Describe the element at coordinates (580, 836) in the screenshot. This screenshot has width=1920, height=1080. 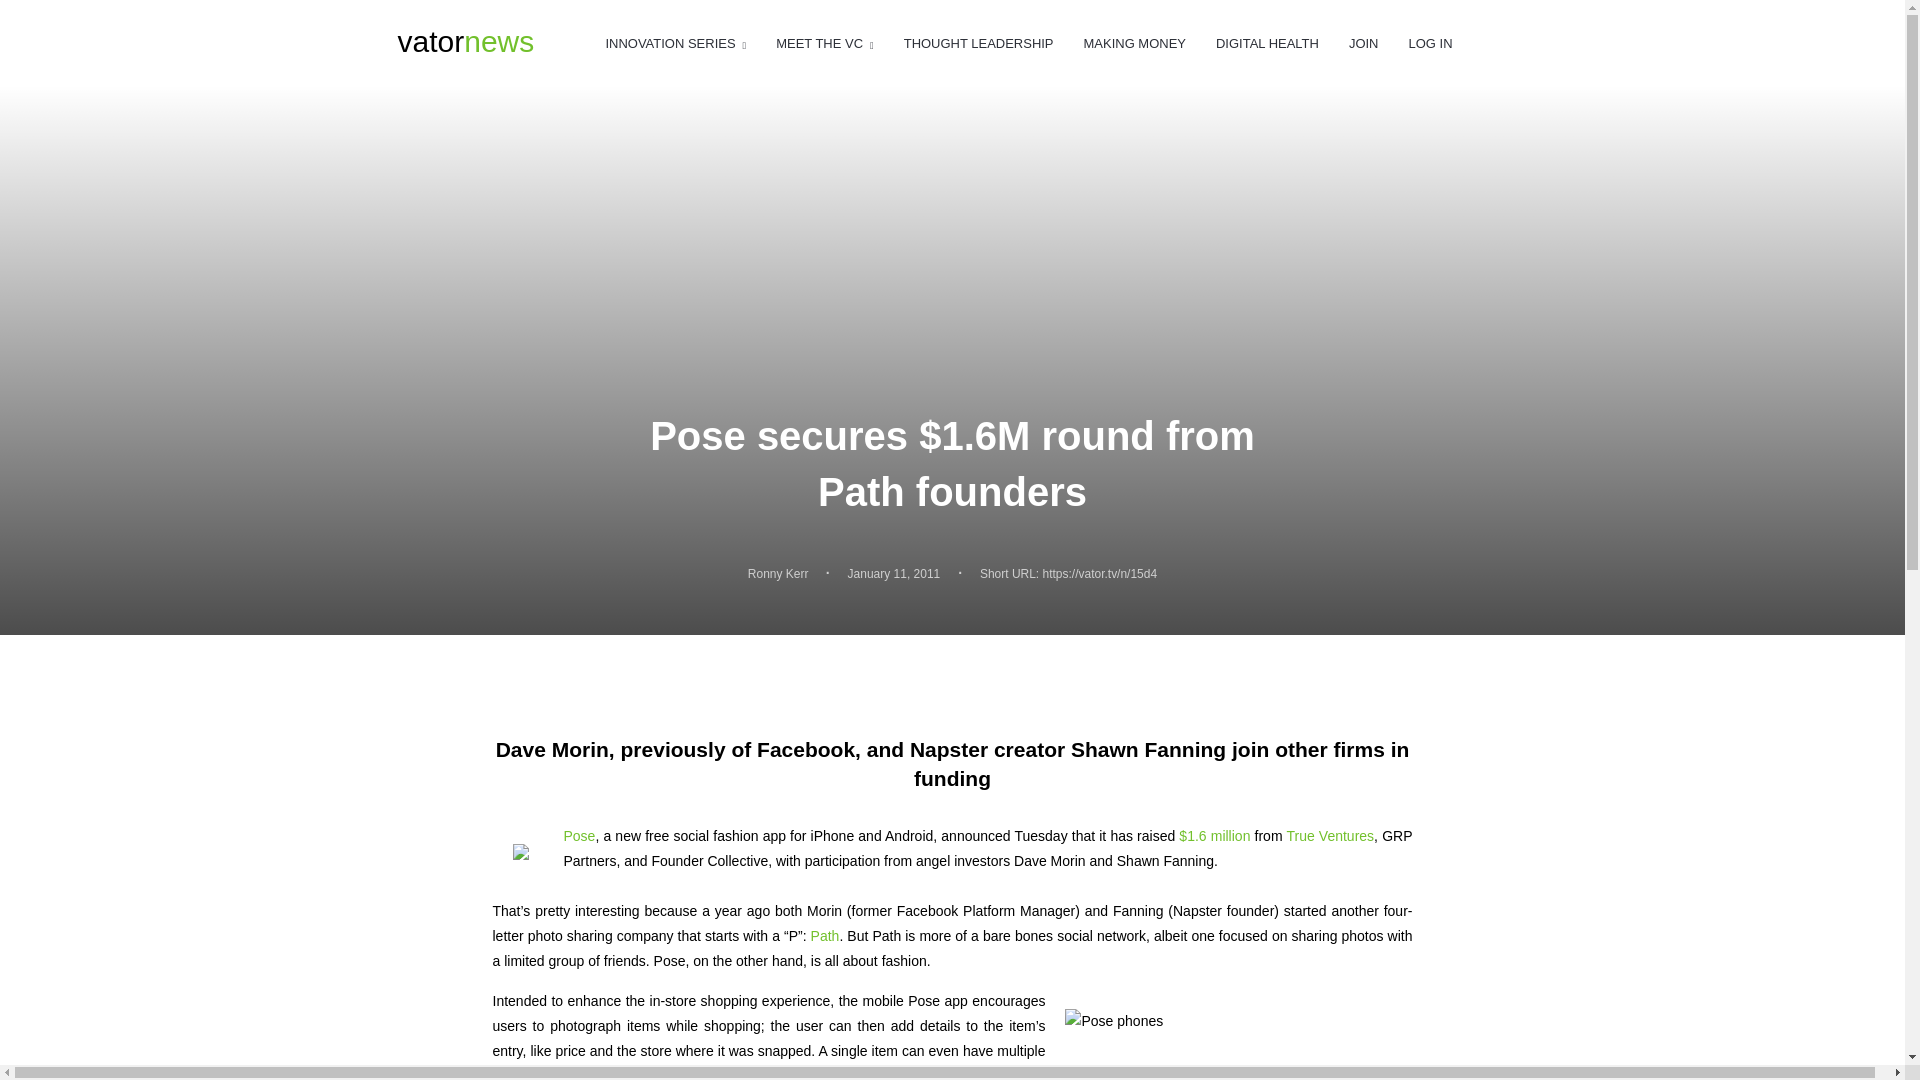
I see `Pose` at that location.